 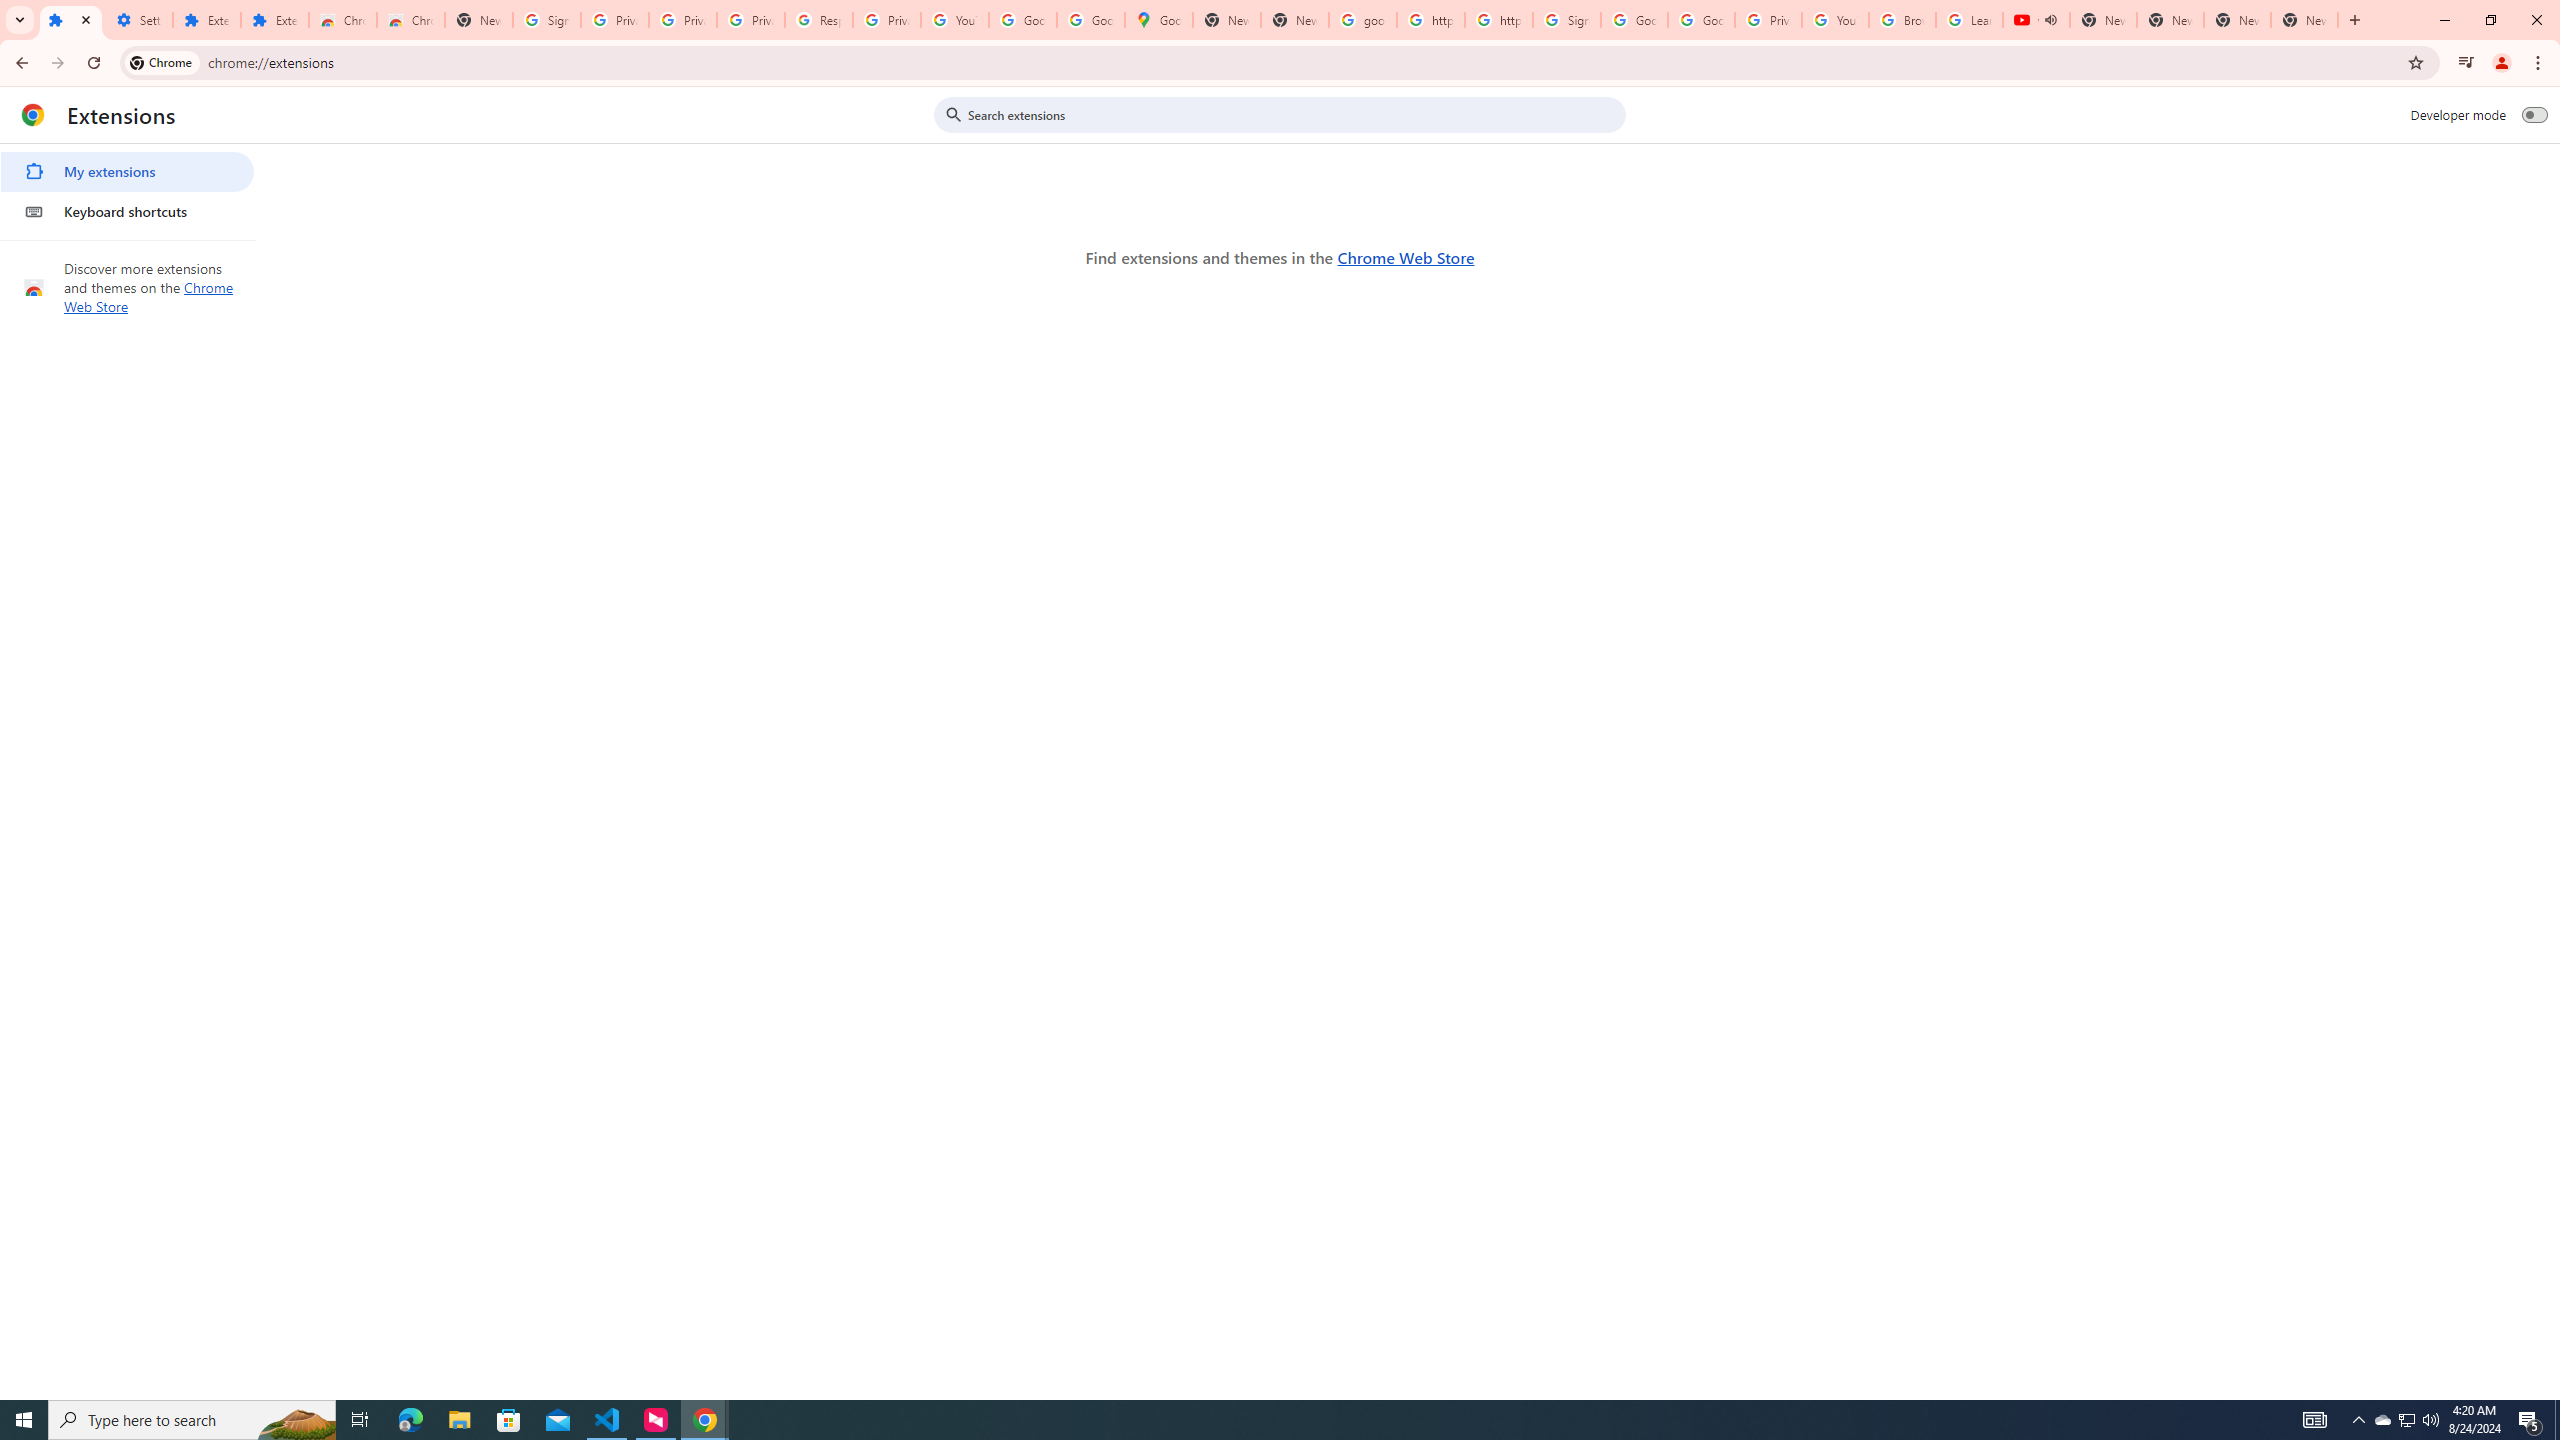 I want to click on Chrome Web Store, so click(x=1405, y=257).